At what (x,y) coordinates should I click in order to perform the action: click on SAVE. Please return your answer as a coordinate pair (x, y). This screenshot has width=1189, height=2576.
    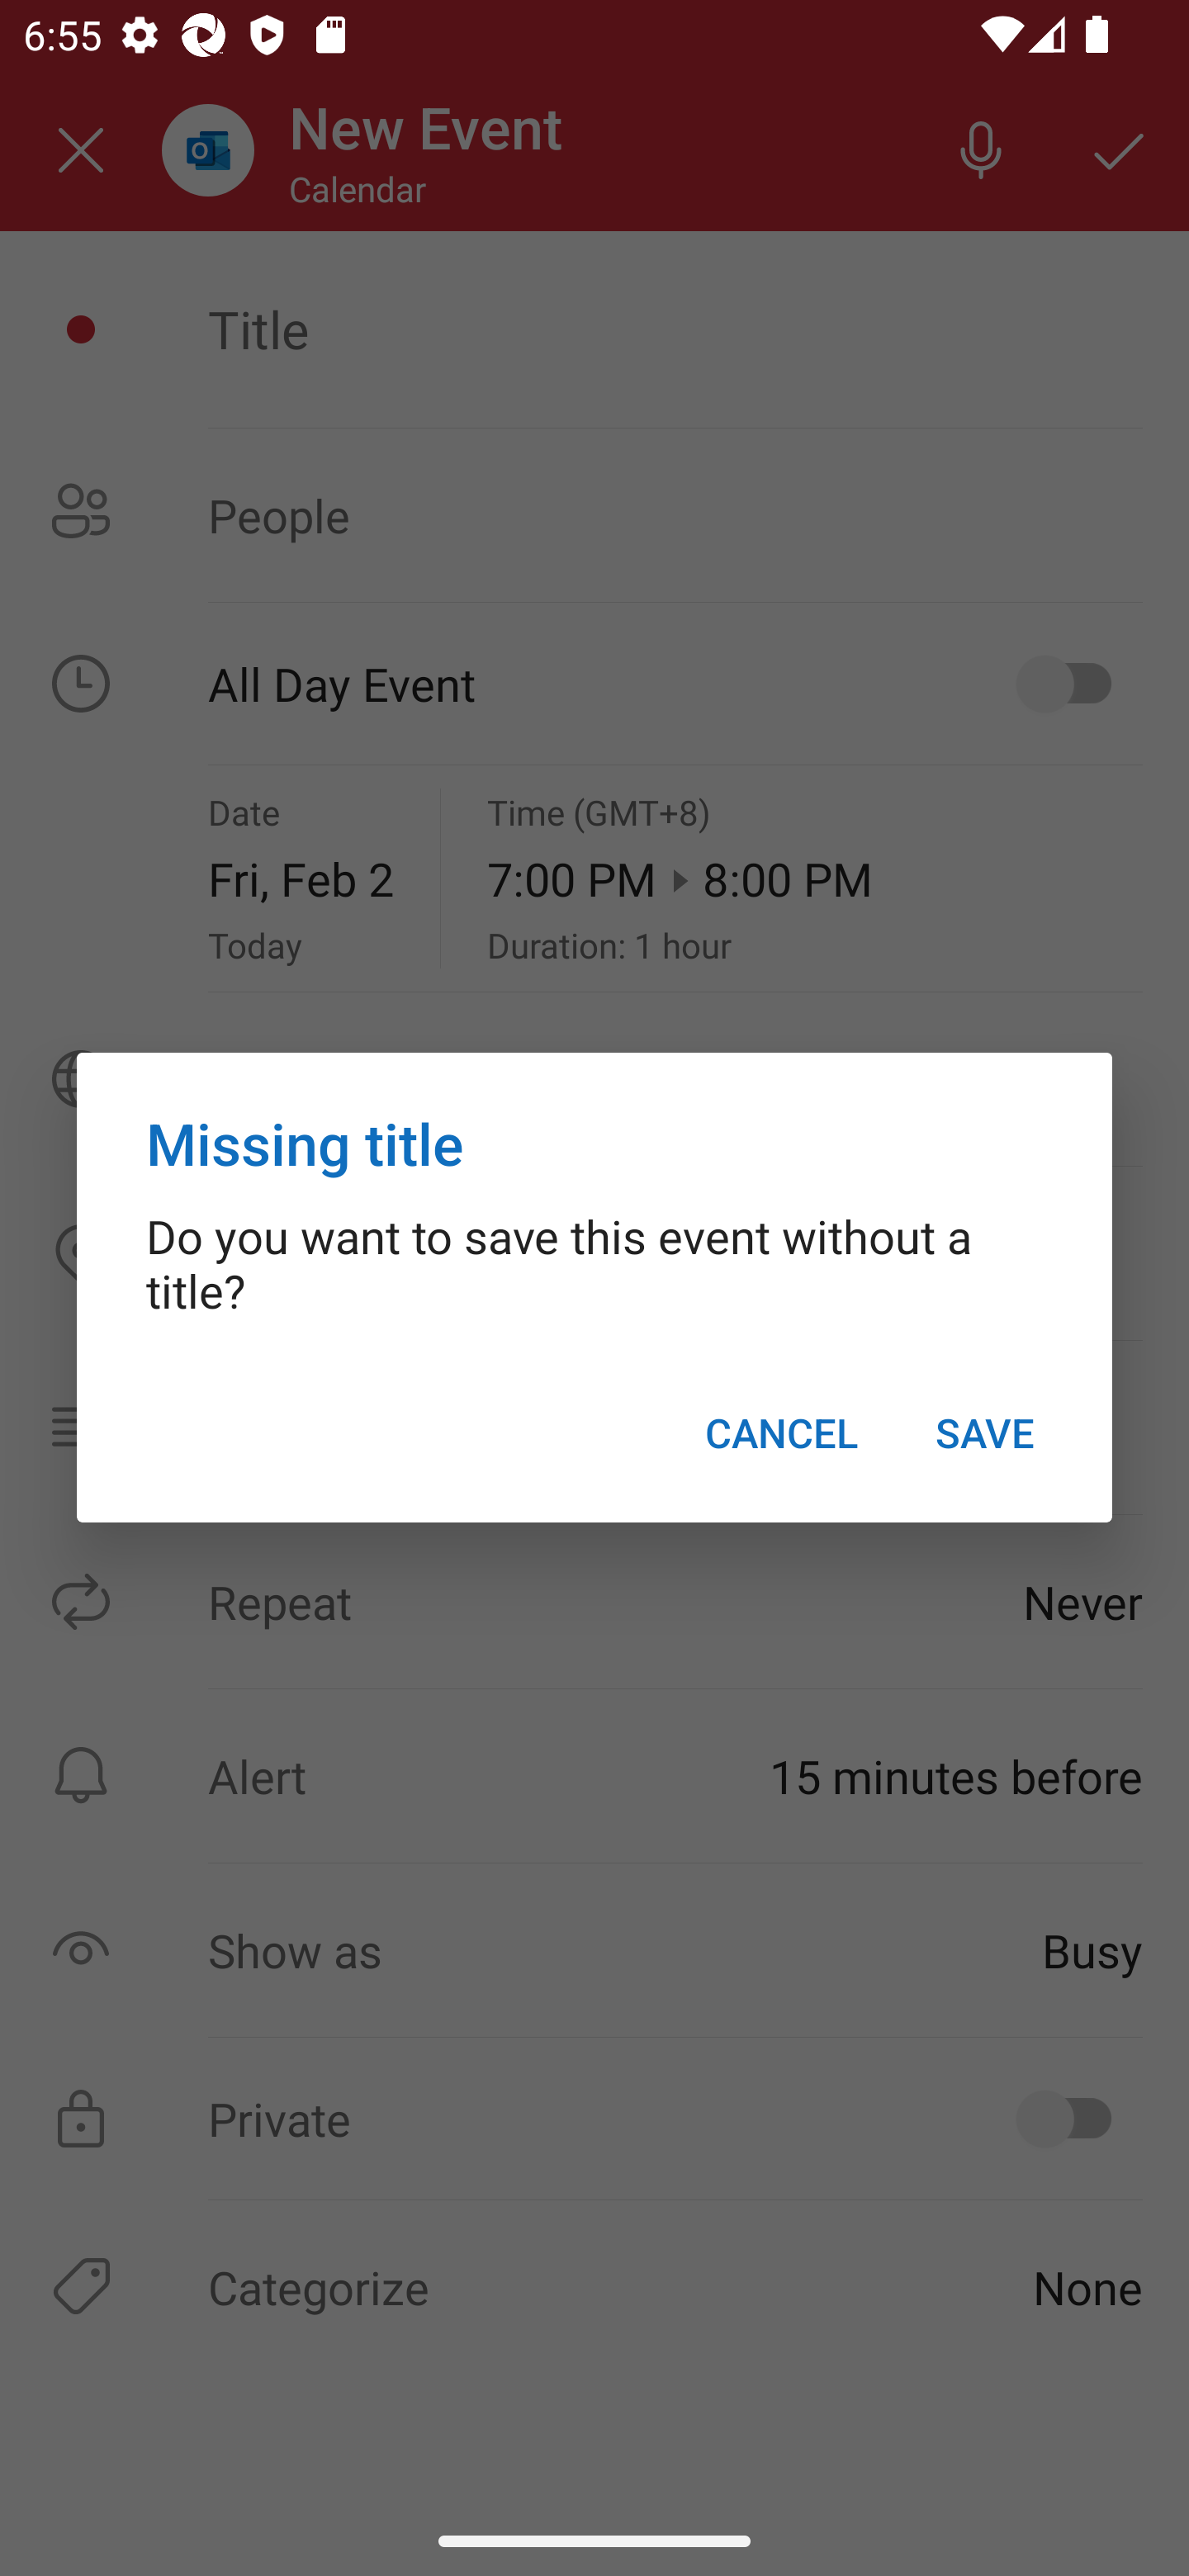
    Looking at the image, I should click on (984, 1433).